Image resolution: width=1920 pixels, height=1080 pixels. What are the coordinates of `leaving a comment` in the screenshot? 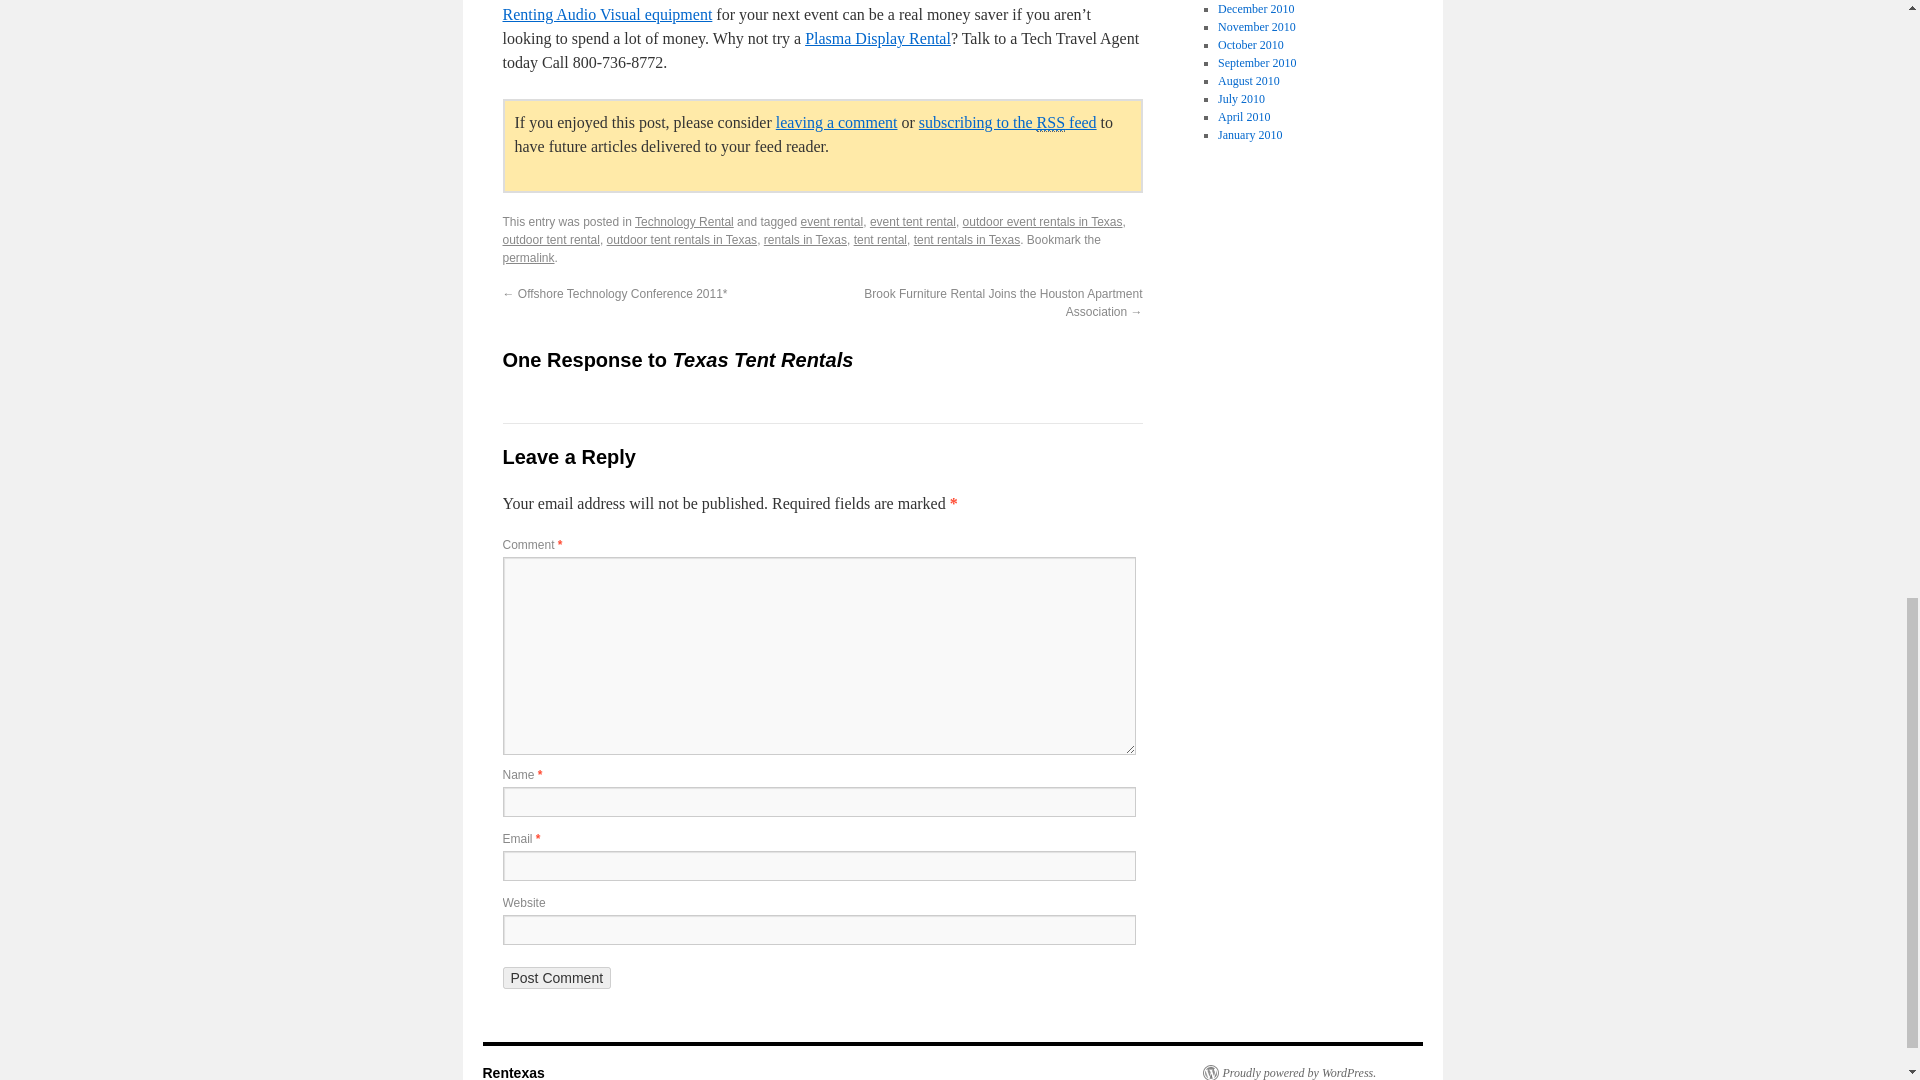 It's located at (836, 122).